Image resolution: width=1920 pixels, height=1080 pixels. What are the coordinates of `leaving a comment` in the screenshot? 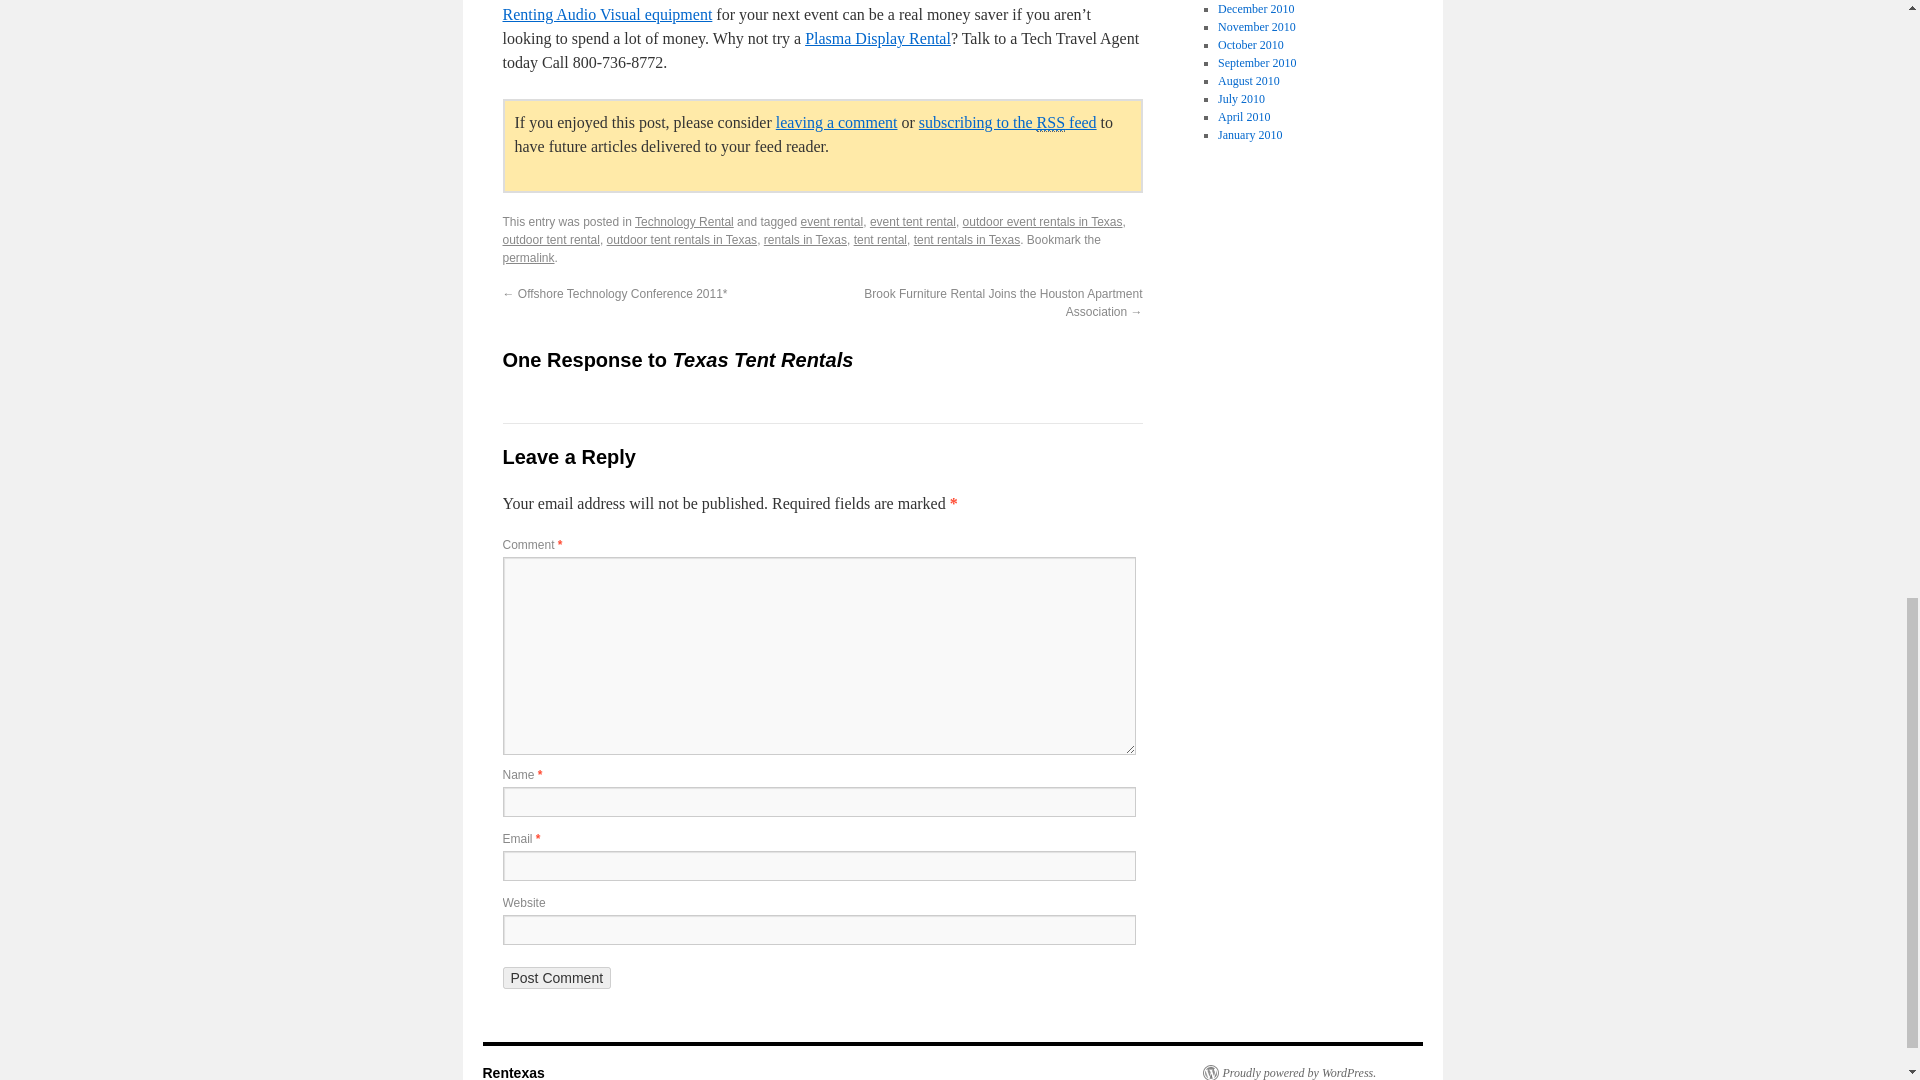 It's located at (836, 122).